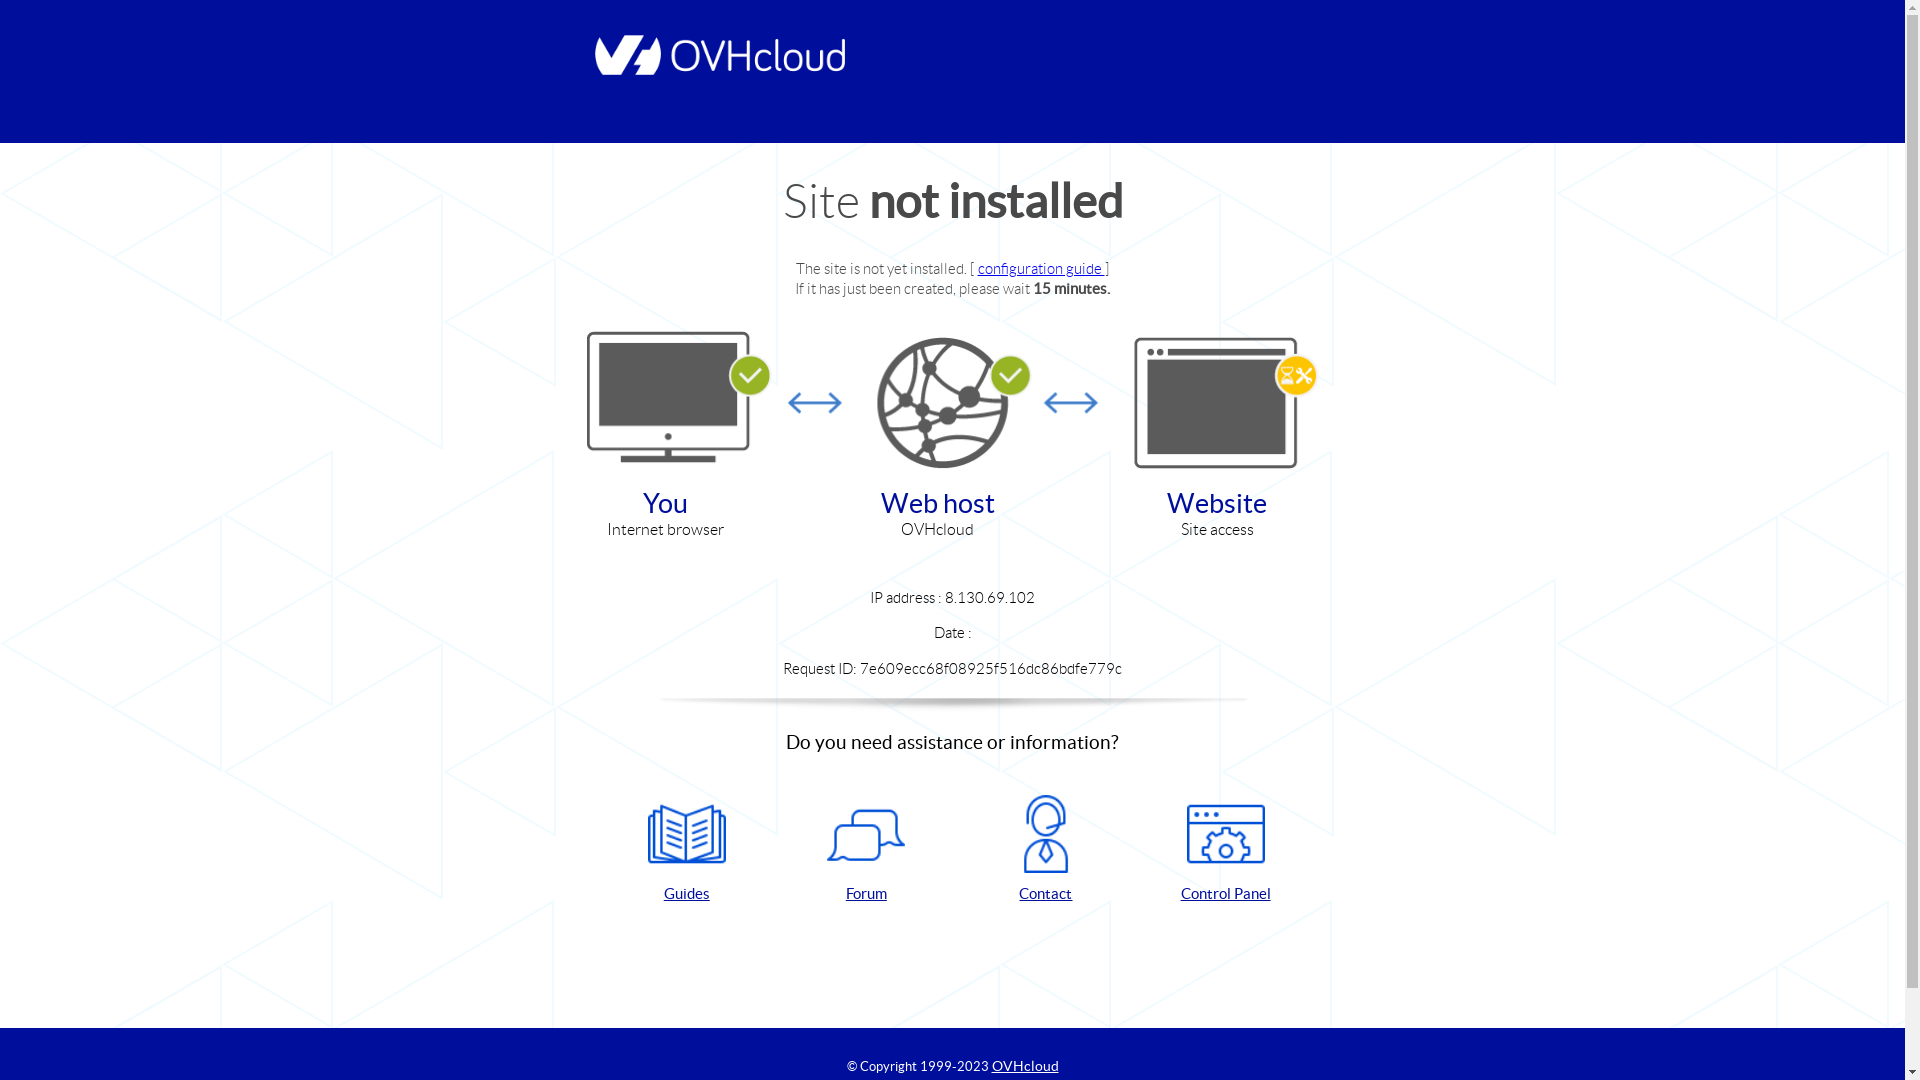 The height and width of the screenshot is (1080, 1920). Describe the element at coordinates (687, 850) in the screenshot. I see `Guides` at that location.